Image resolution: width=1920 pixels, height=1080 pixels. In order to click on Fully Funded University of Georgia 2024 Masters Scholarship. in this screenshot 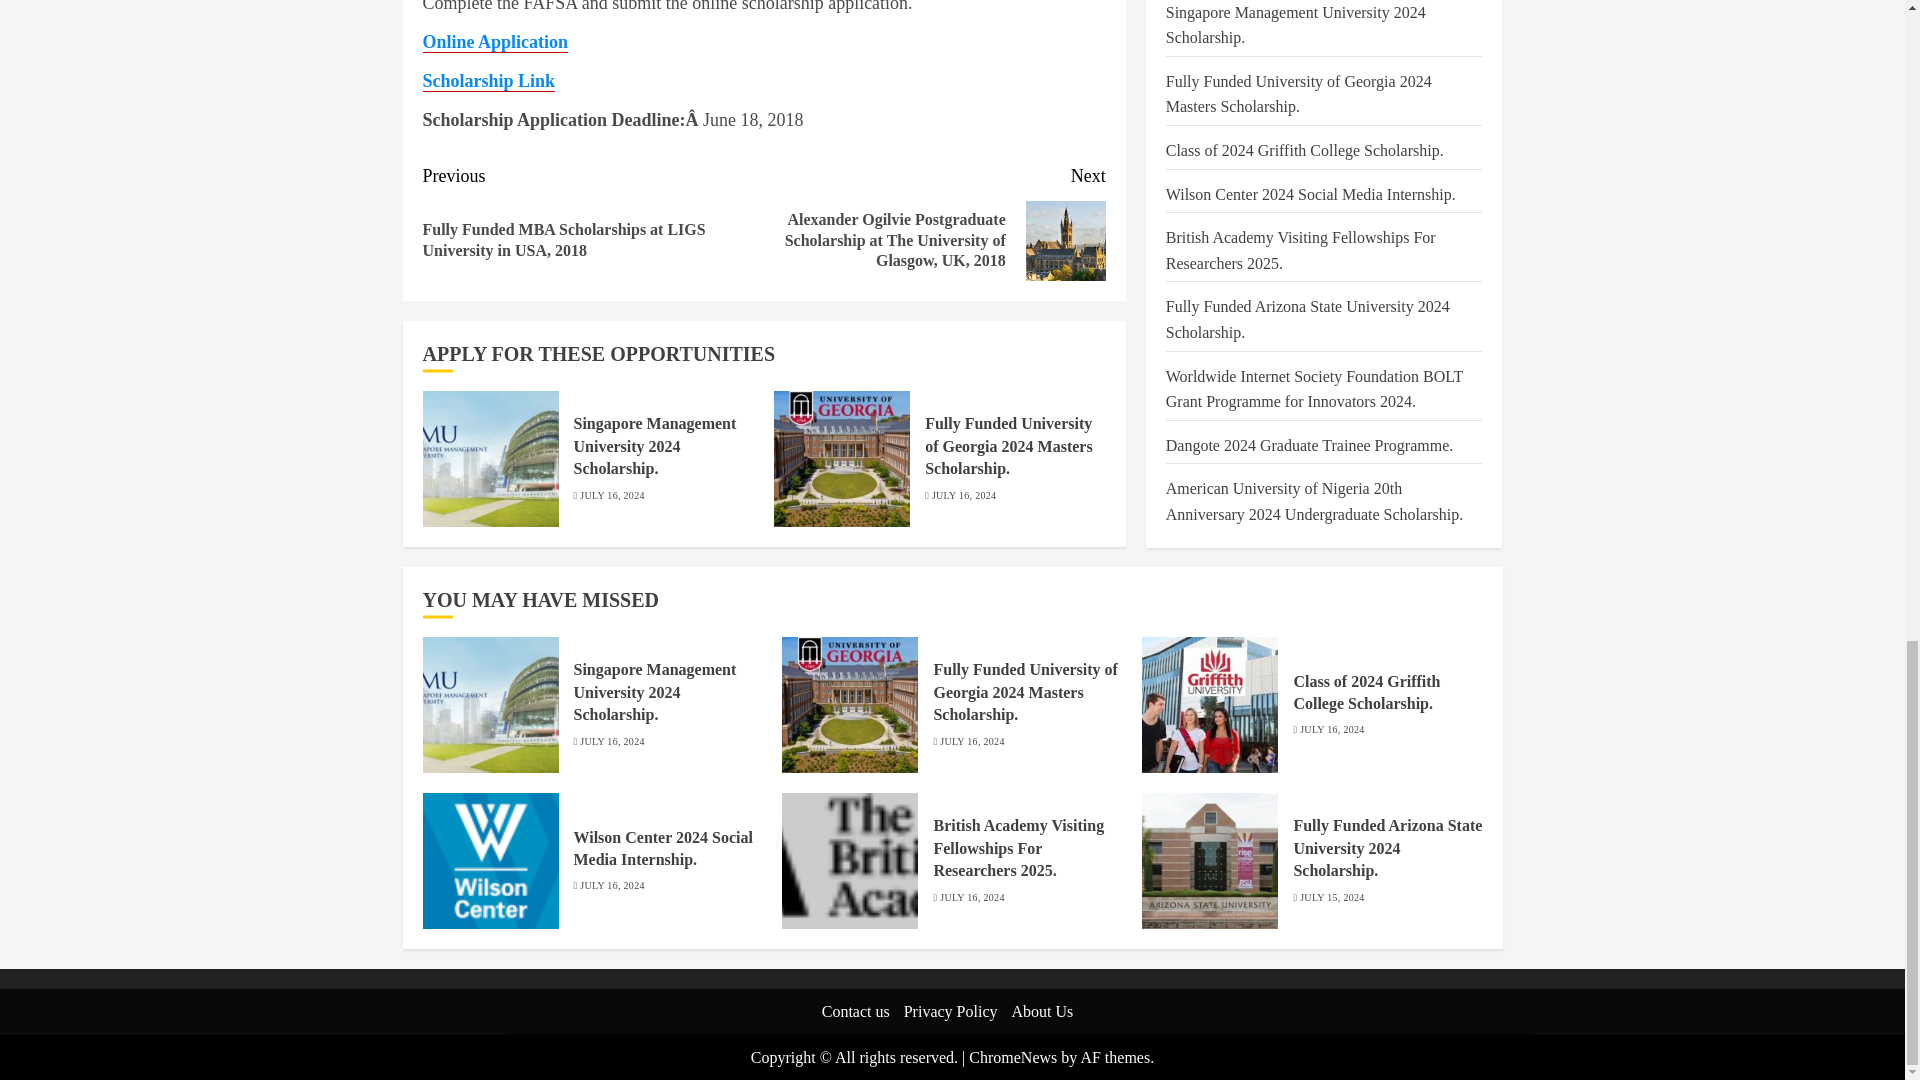, I will do `click(842, 458)`.